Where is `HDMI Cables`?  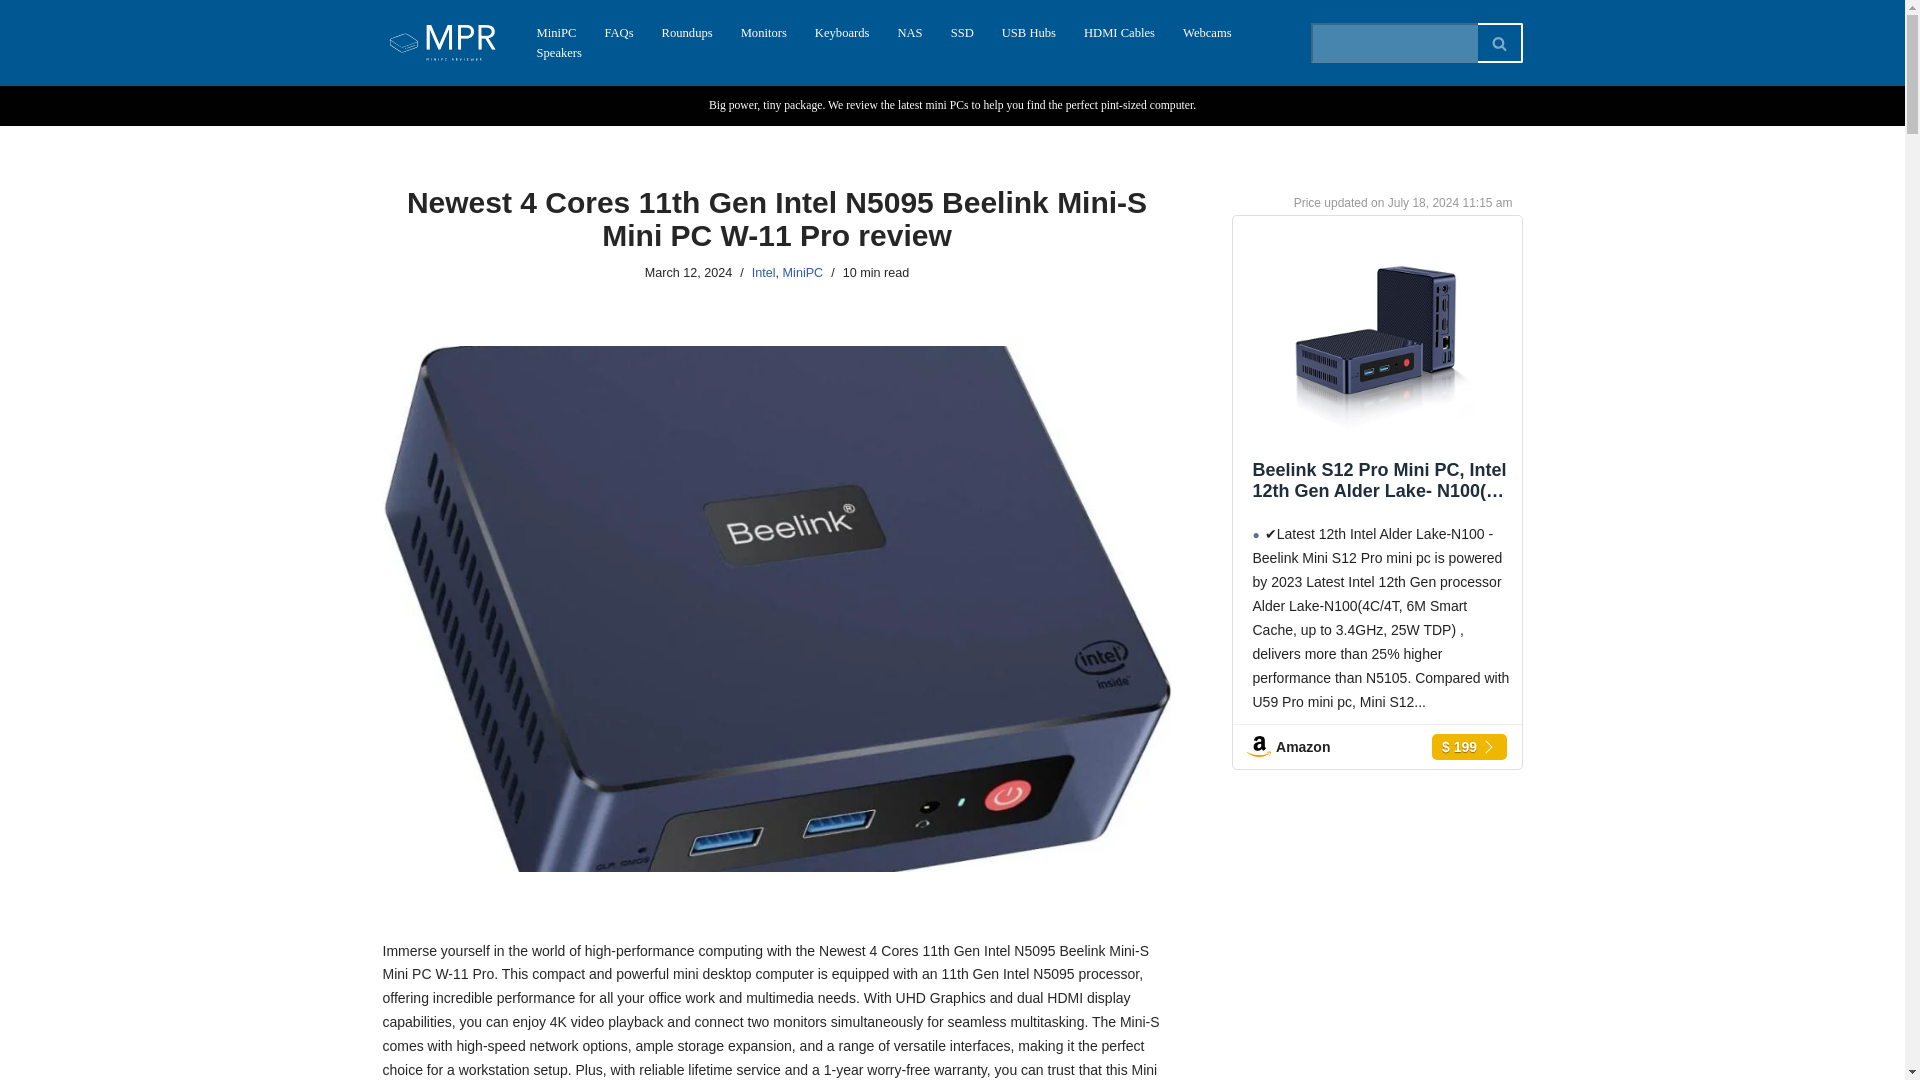
HDMI Cables is located at coordinates (1120, 32).